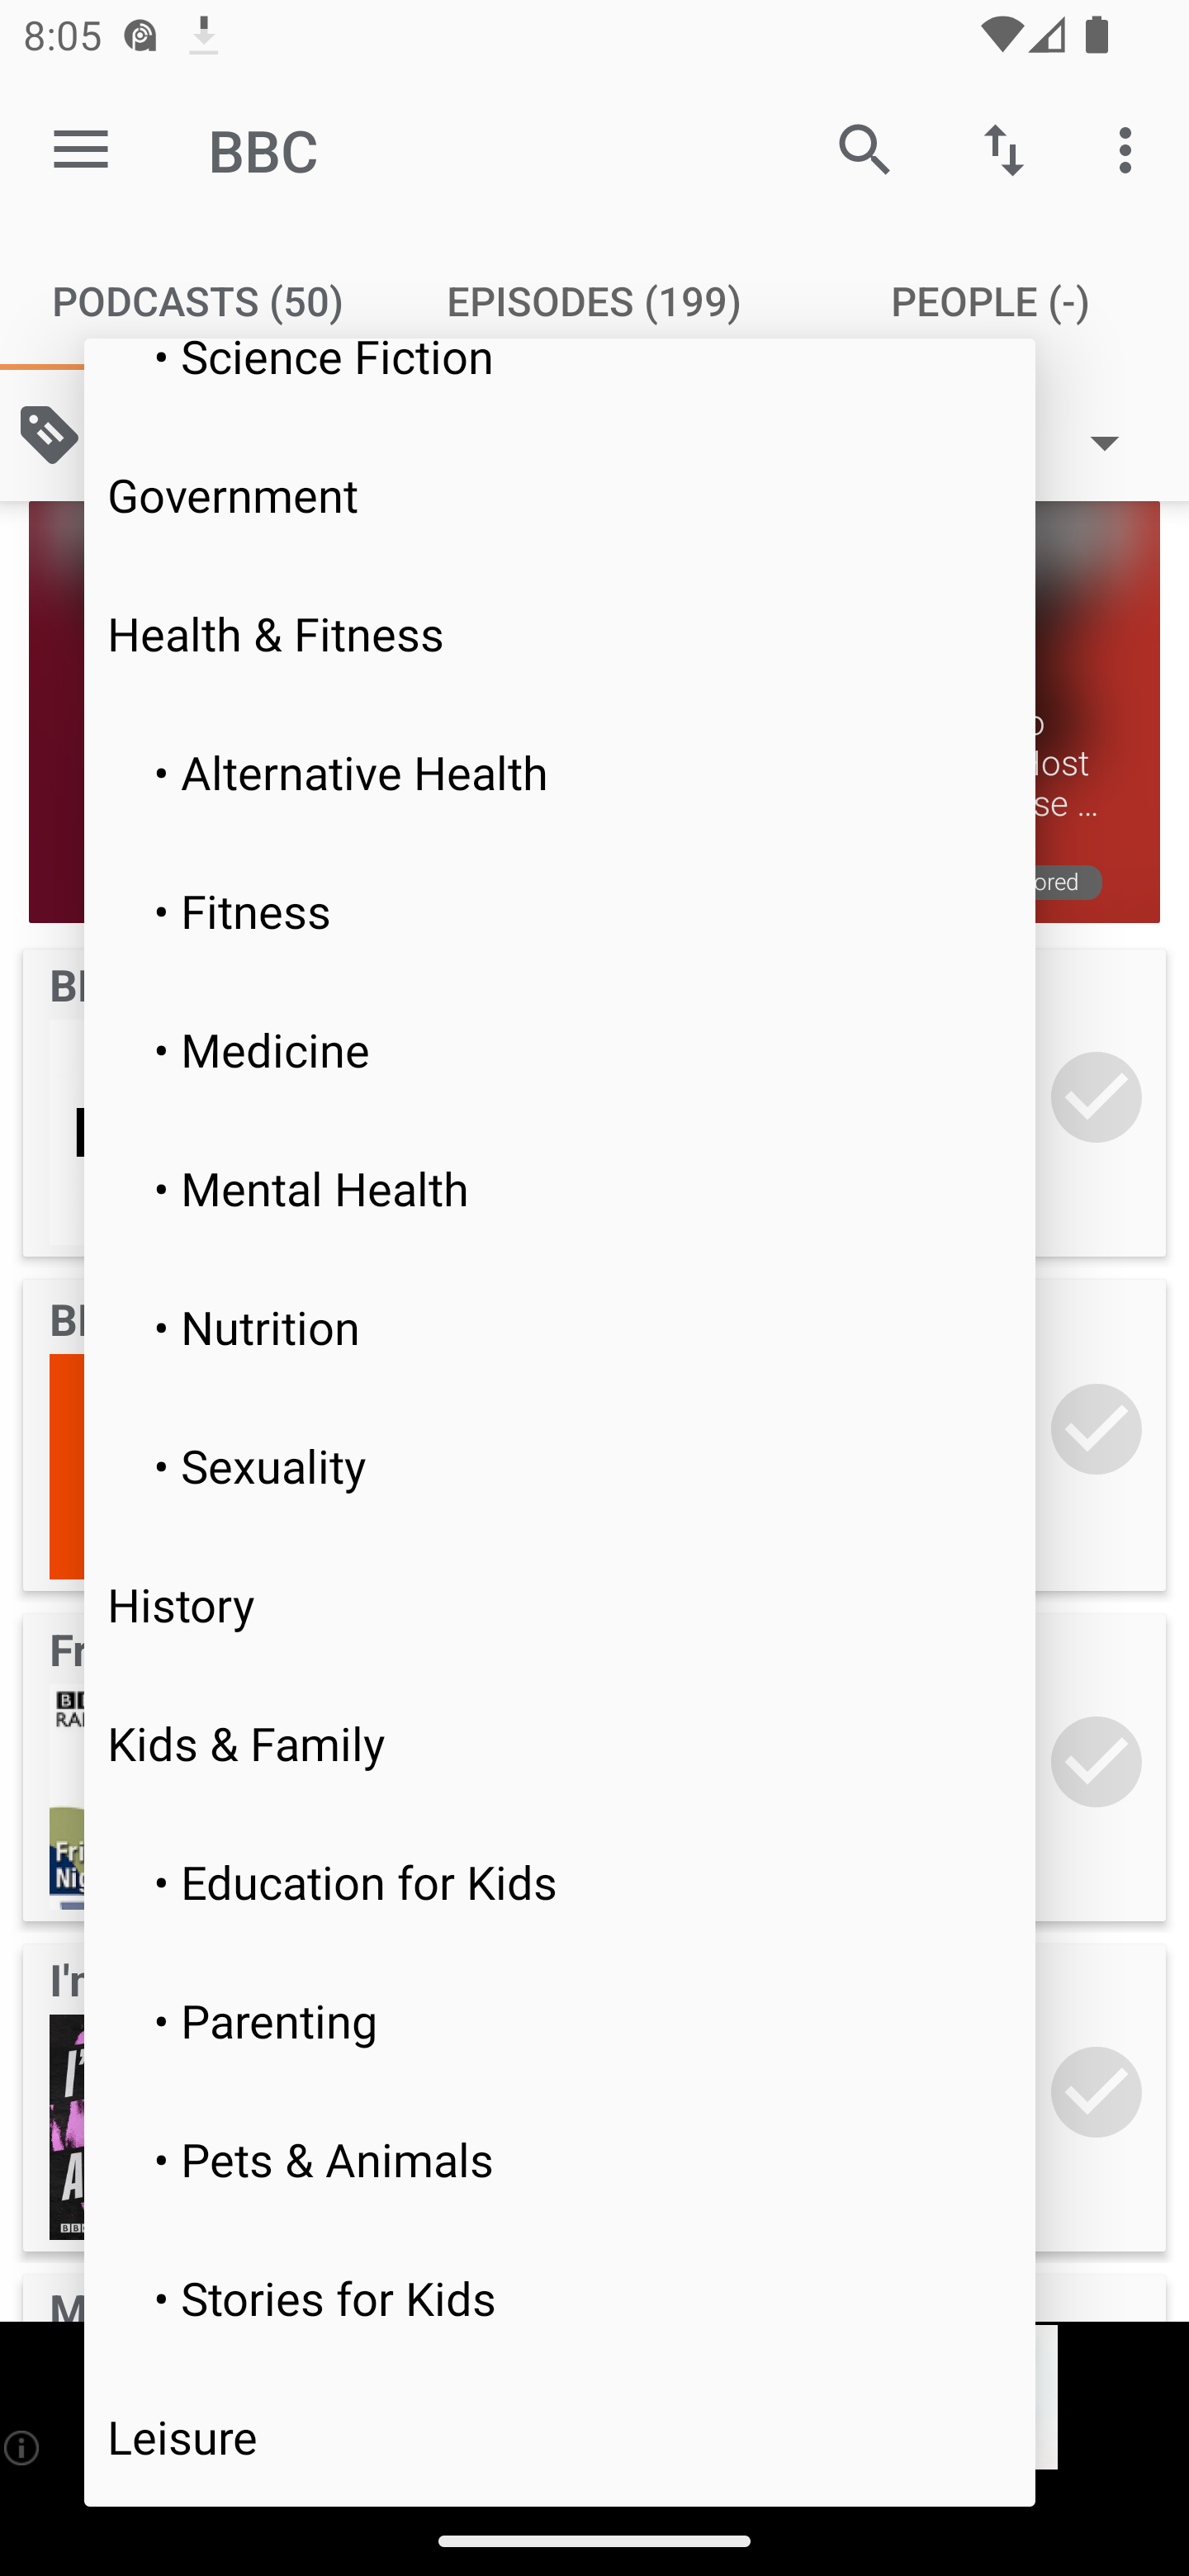  What do you see at coordinates (560, 1881) in the screenshot?
I see `    • Education for Kids` at bounding box center [560, 1881].